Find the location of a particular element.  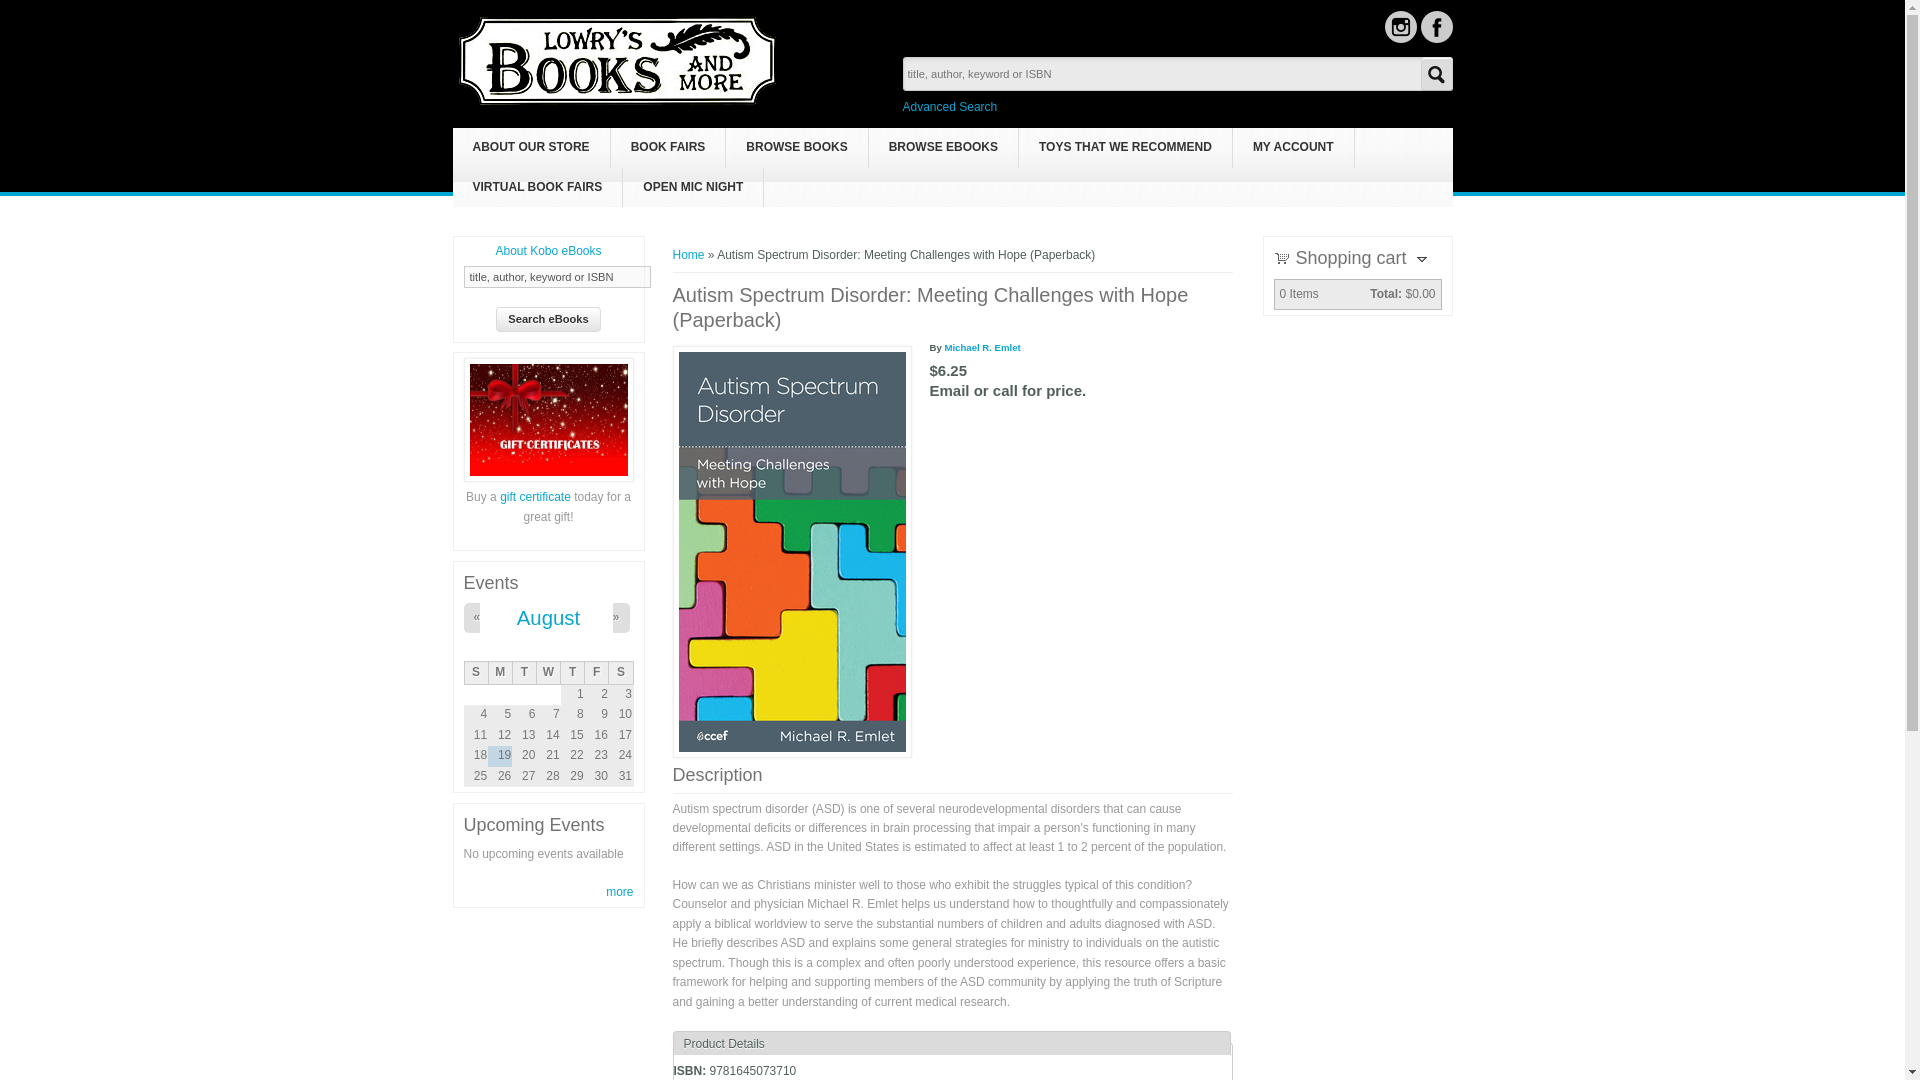

TOYS THAT WE RECOMMEND is located at coordinates (1126, 148).